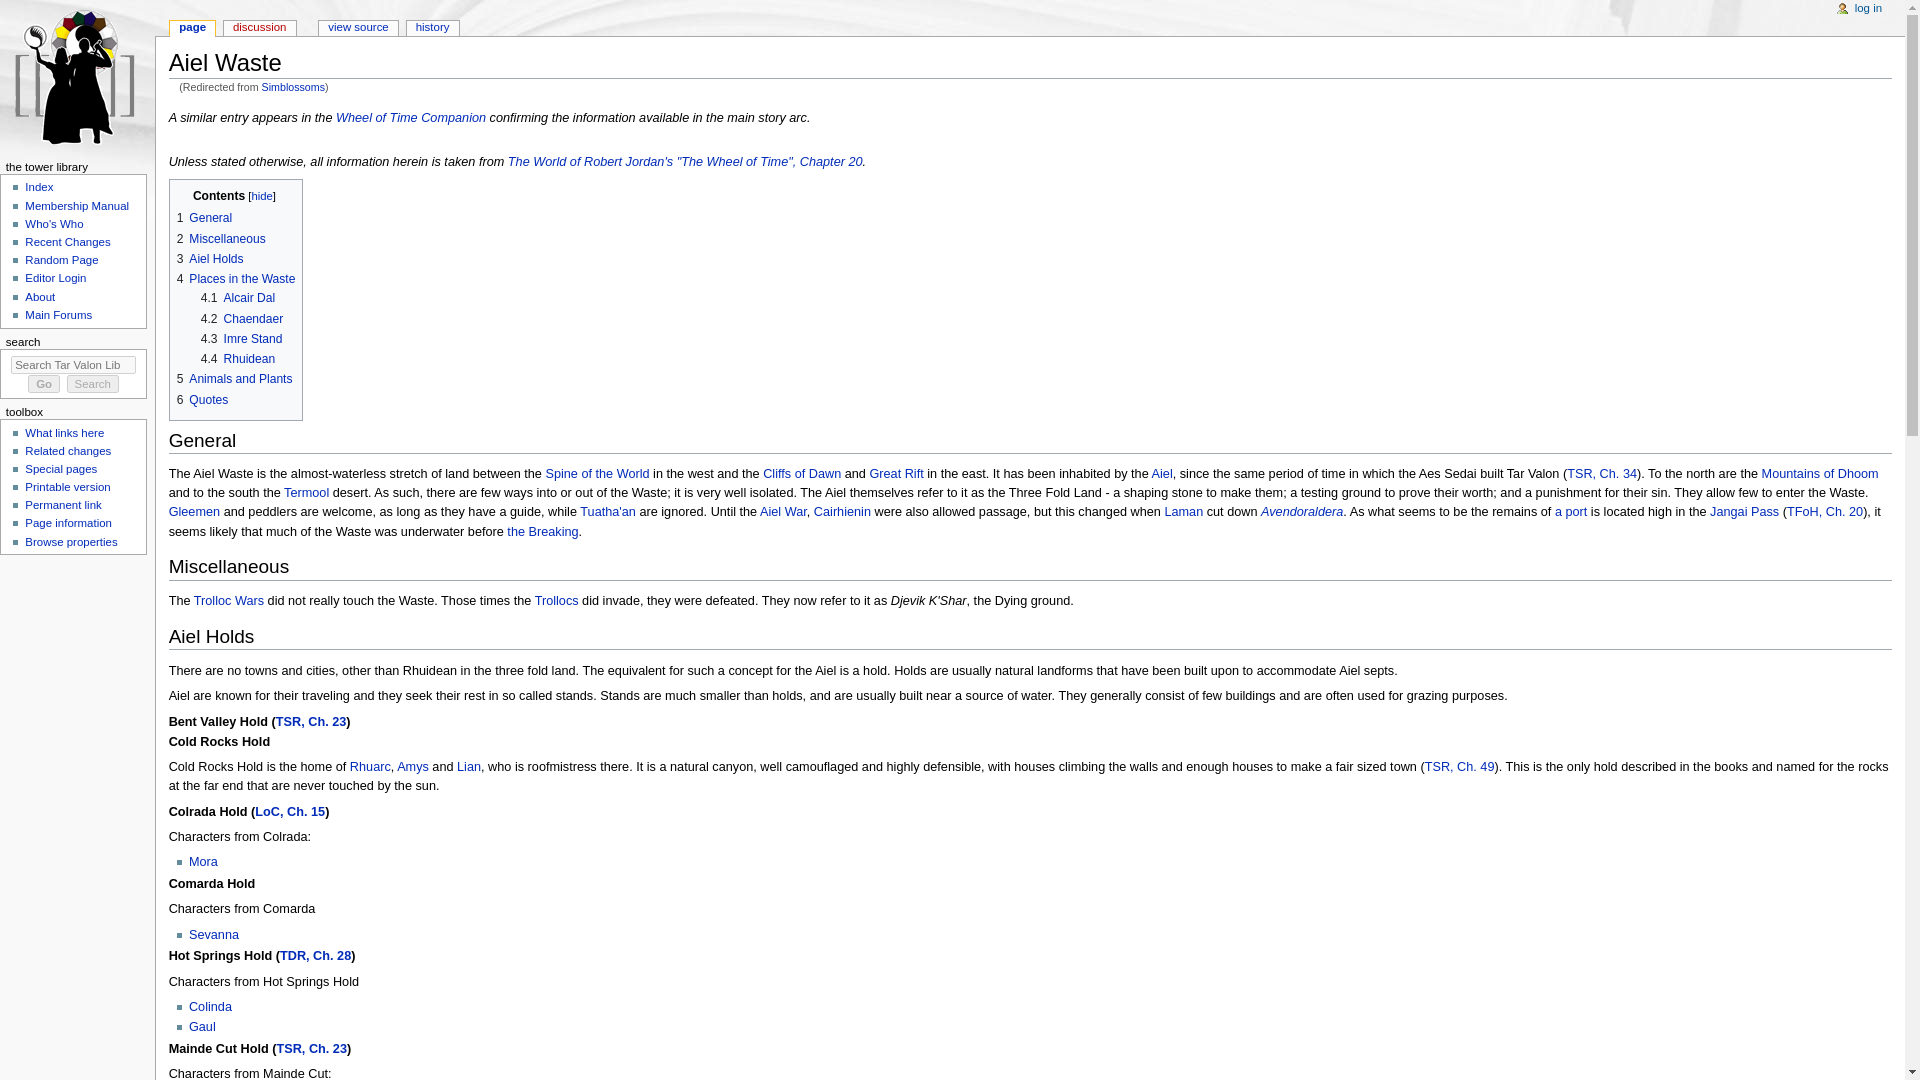  What do you see at coordinates (1302, 512) in the screenshot?
I see `Avendoraldera` at bounding box center [1302, 512].